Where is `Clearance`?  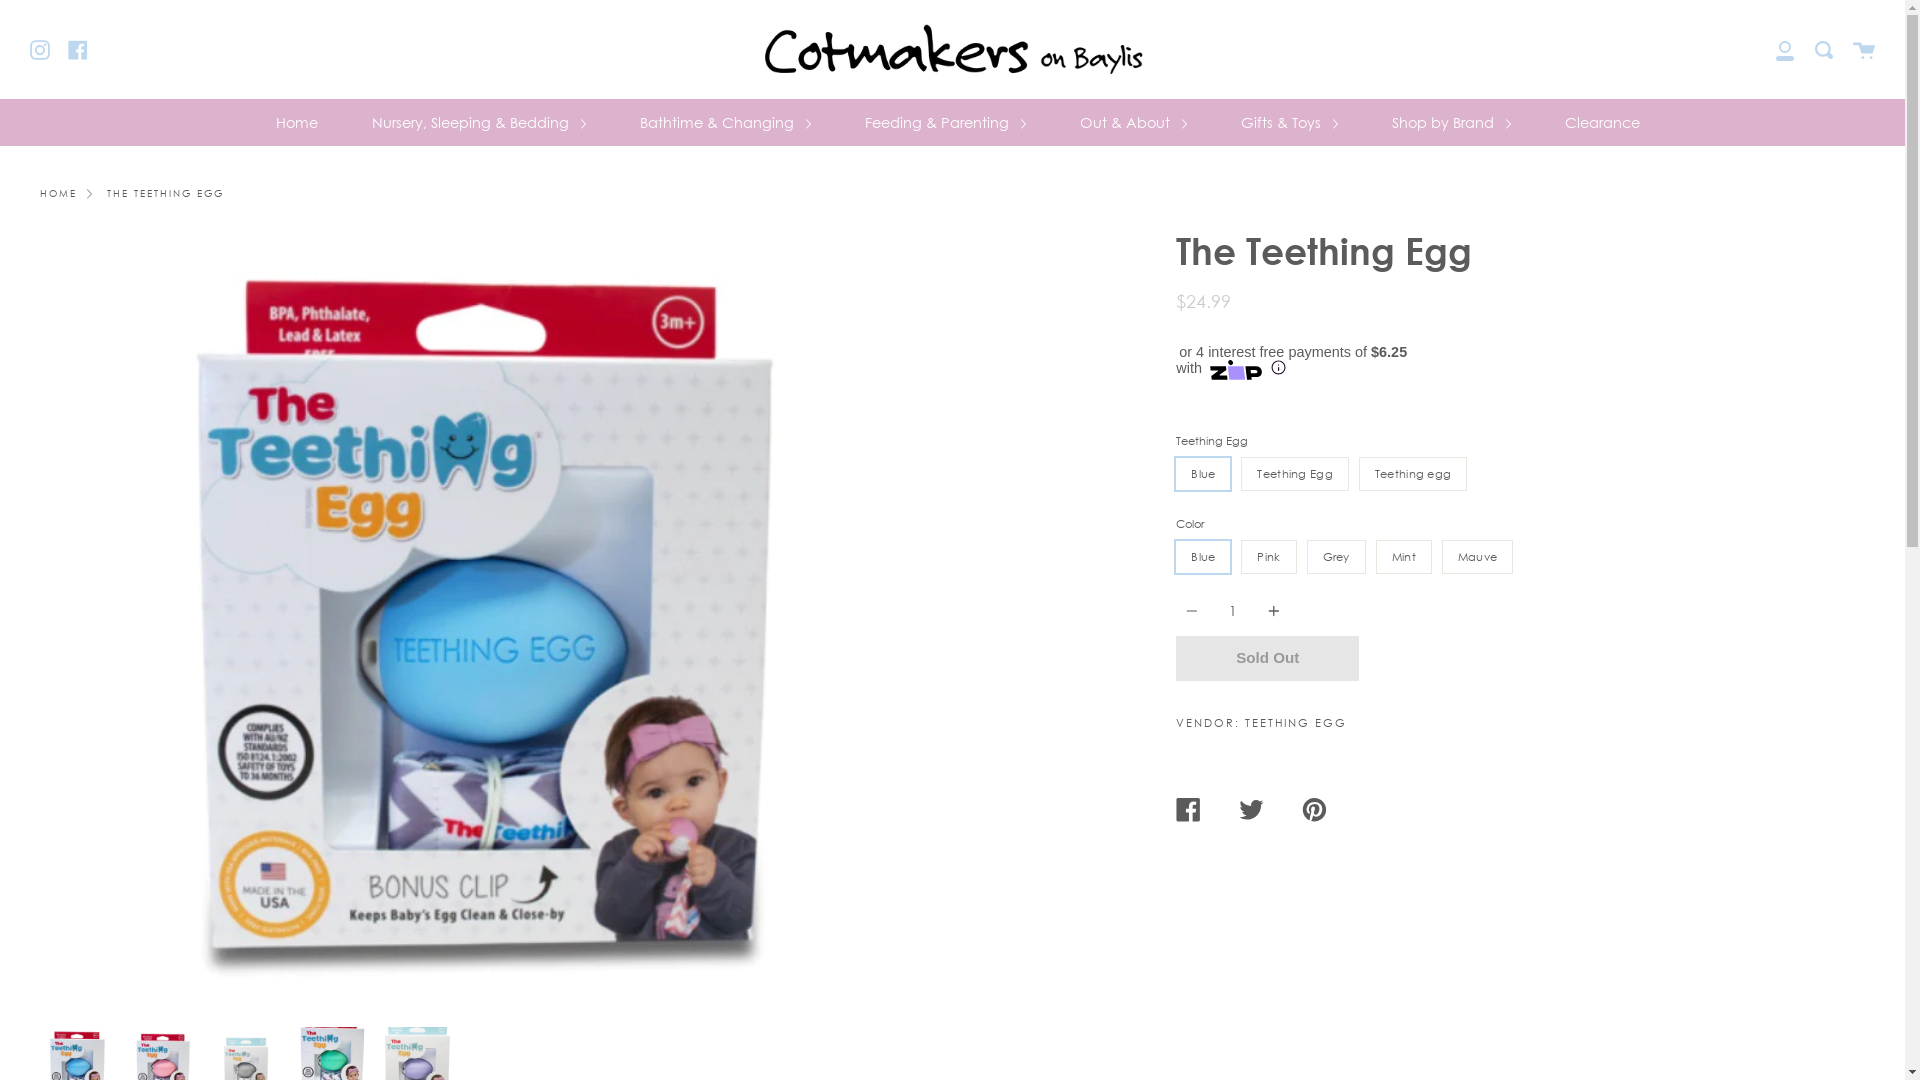 Clearance is located at coordinates (1602, 122).